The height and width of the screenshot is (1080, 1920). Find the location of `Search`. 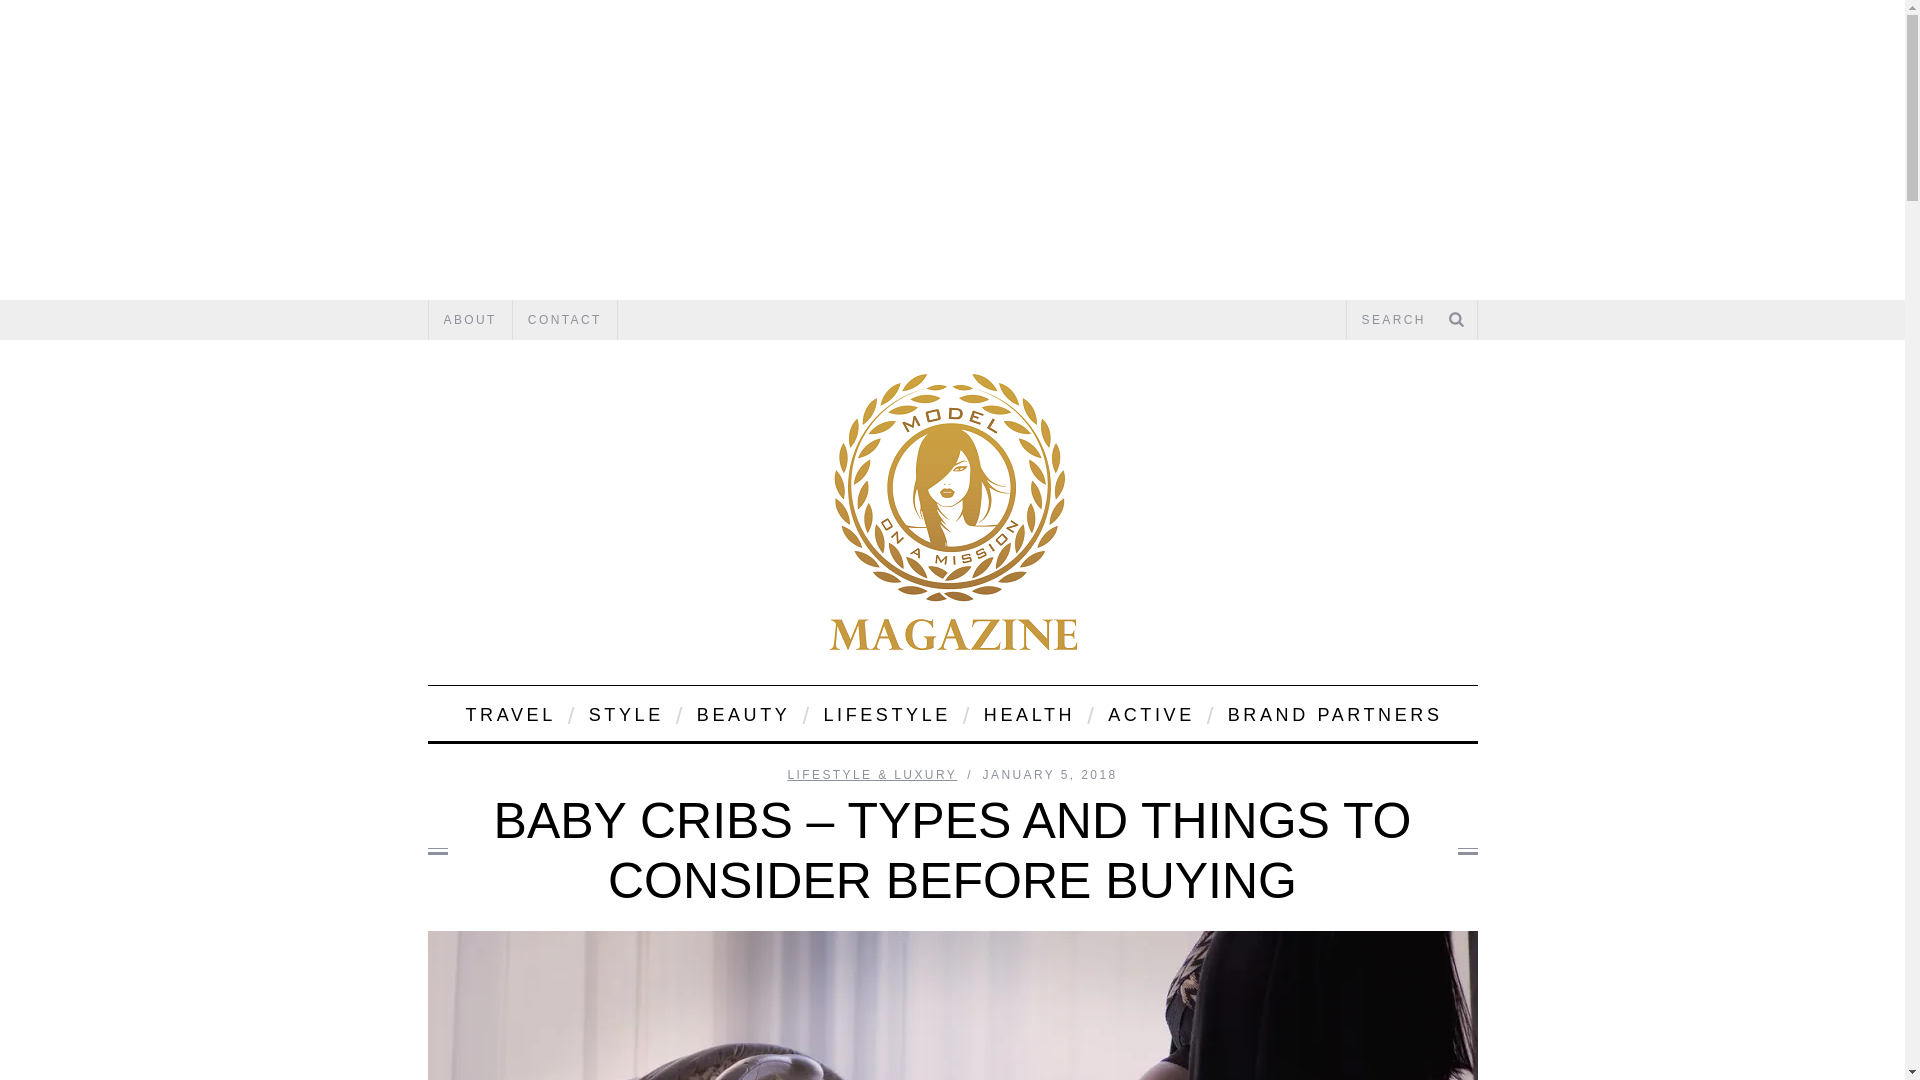

Search is located at coordinates (1411, 320).